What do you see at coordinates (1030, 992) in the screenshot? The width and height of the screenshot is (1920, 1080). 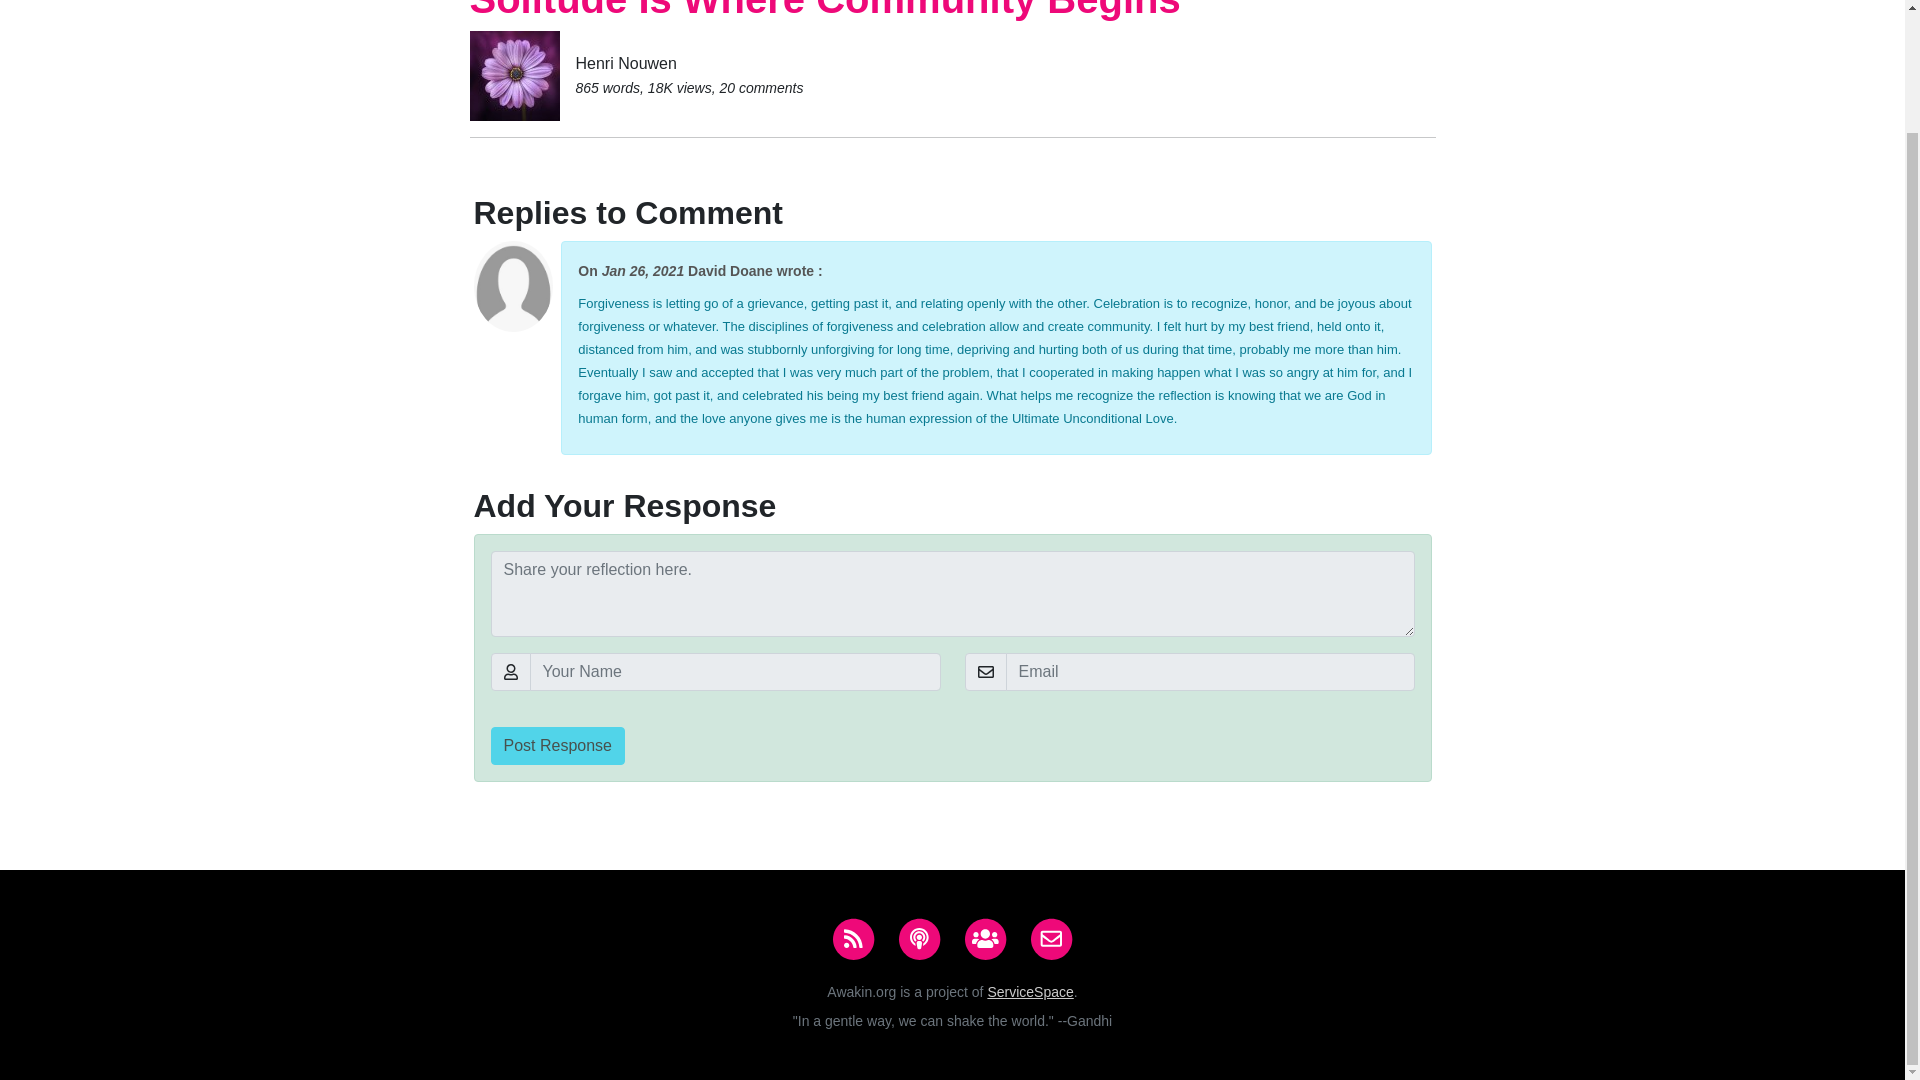 I see `ServiceSpace` at bounding box center [1030, 992].